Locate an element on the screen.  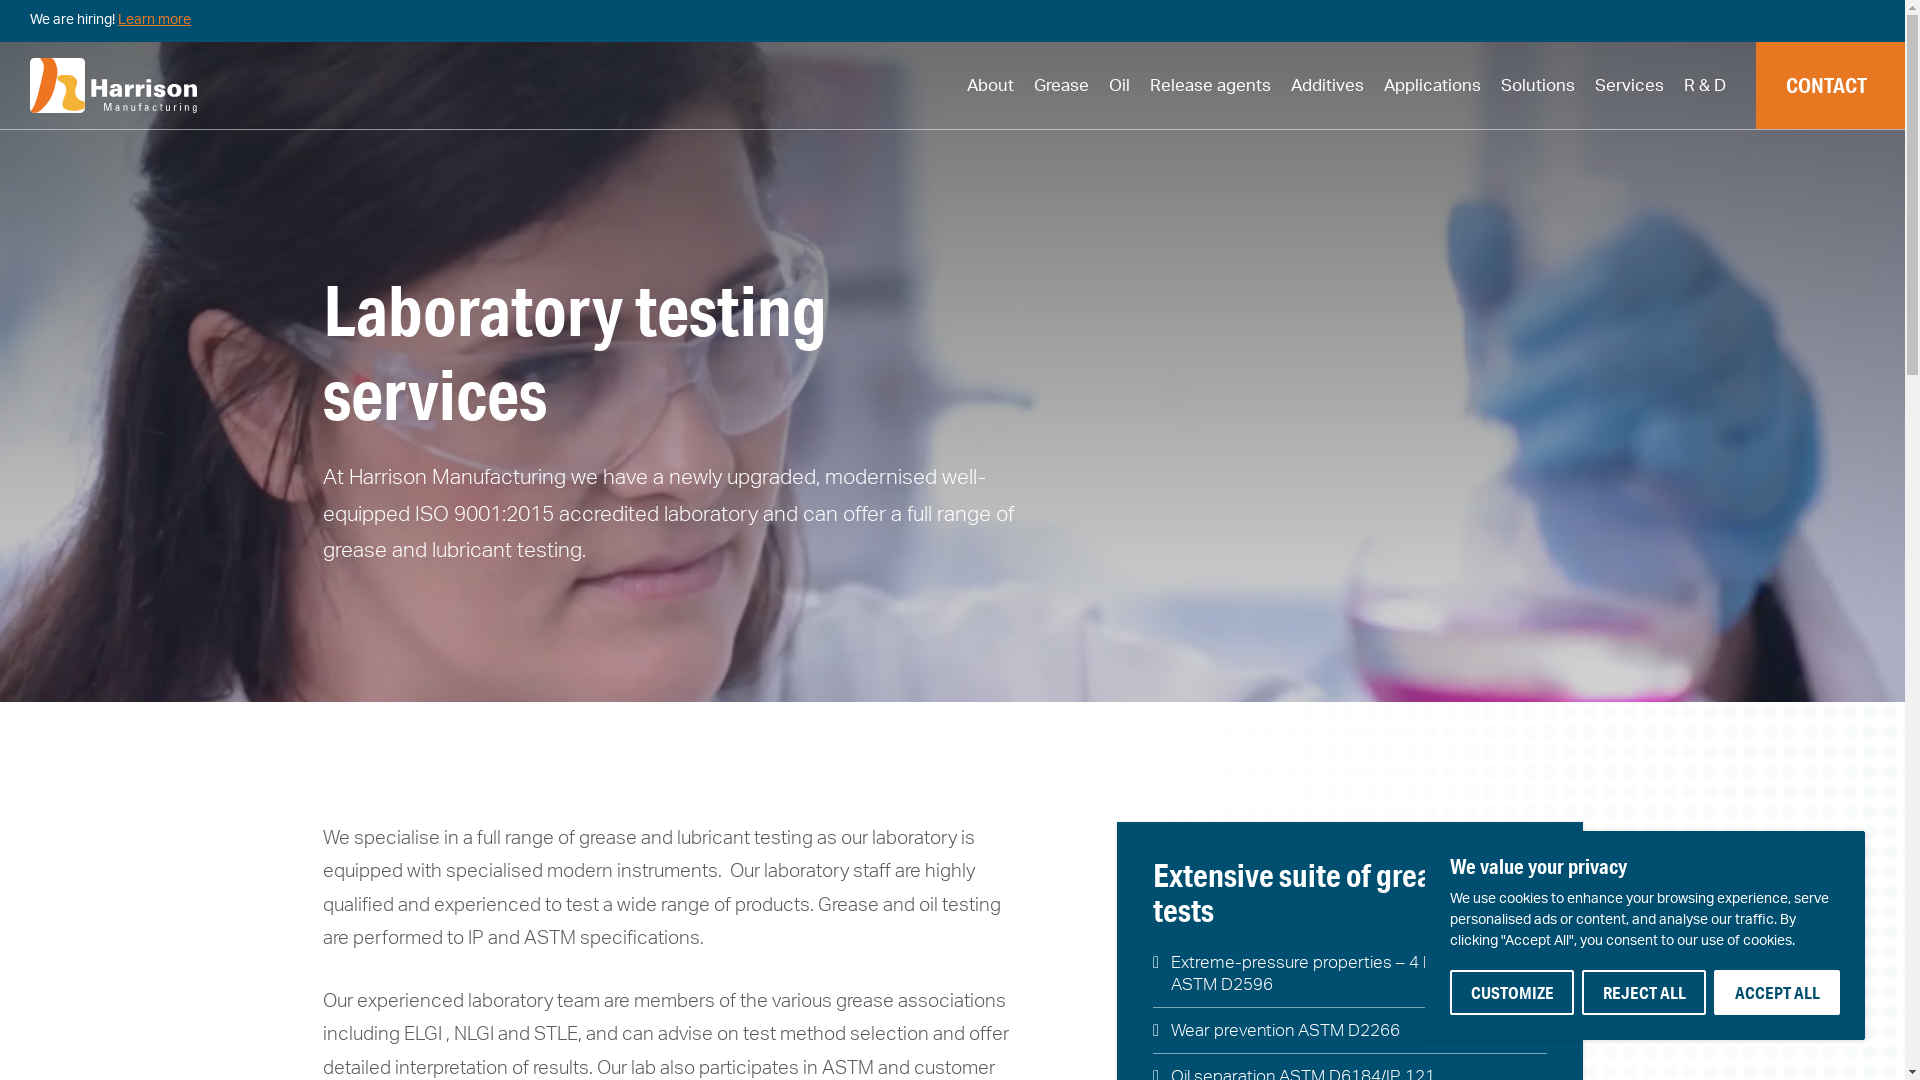
R & D is located at coordinates (1705, 86).